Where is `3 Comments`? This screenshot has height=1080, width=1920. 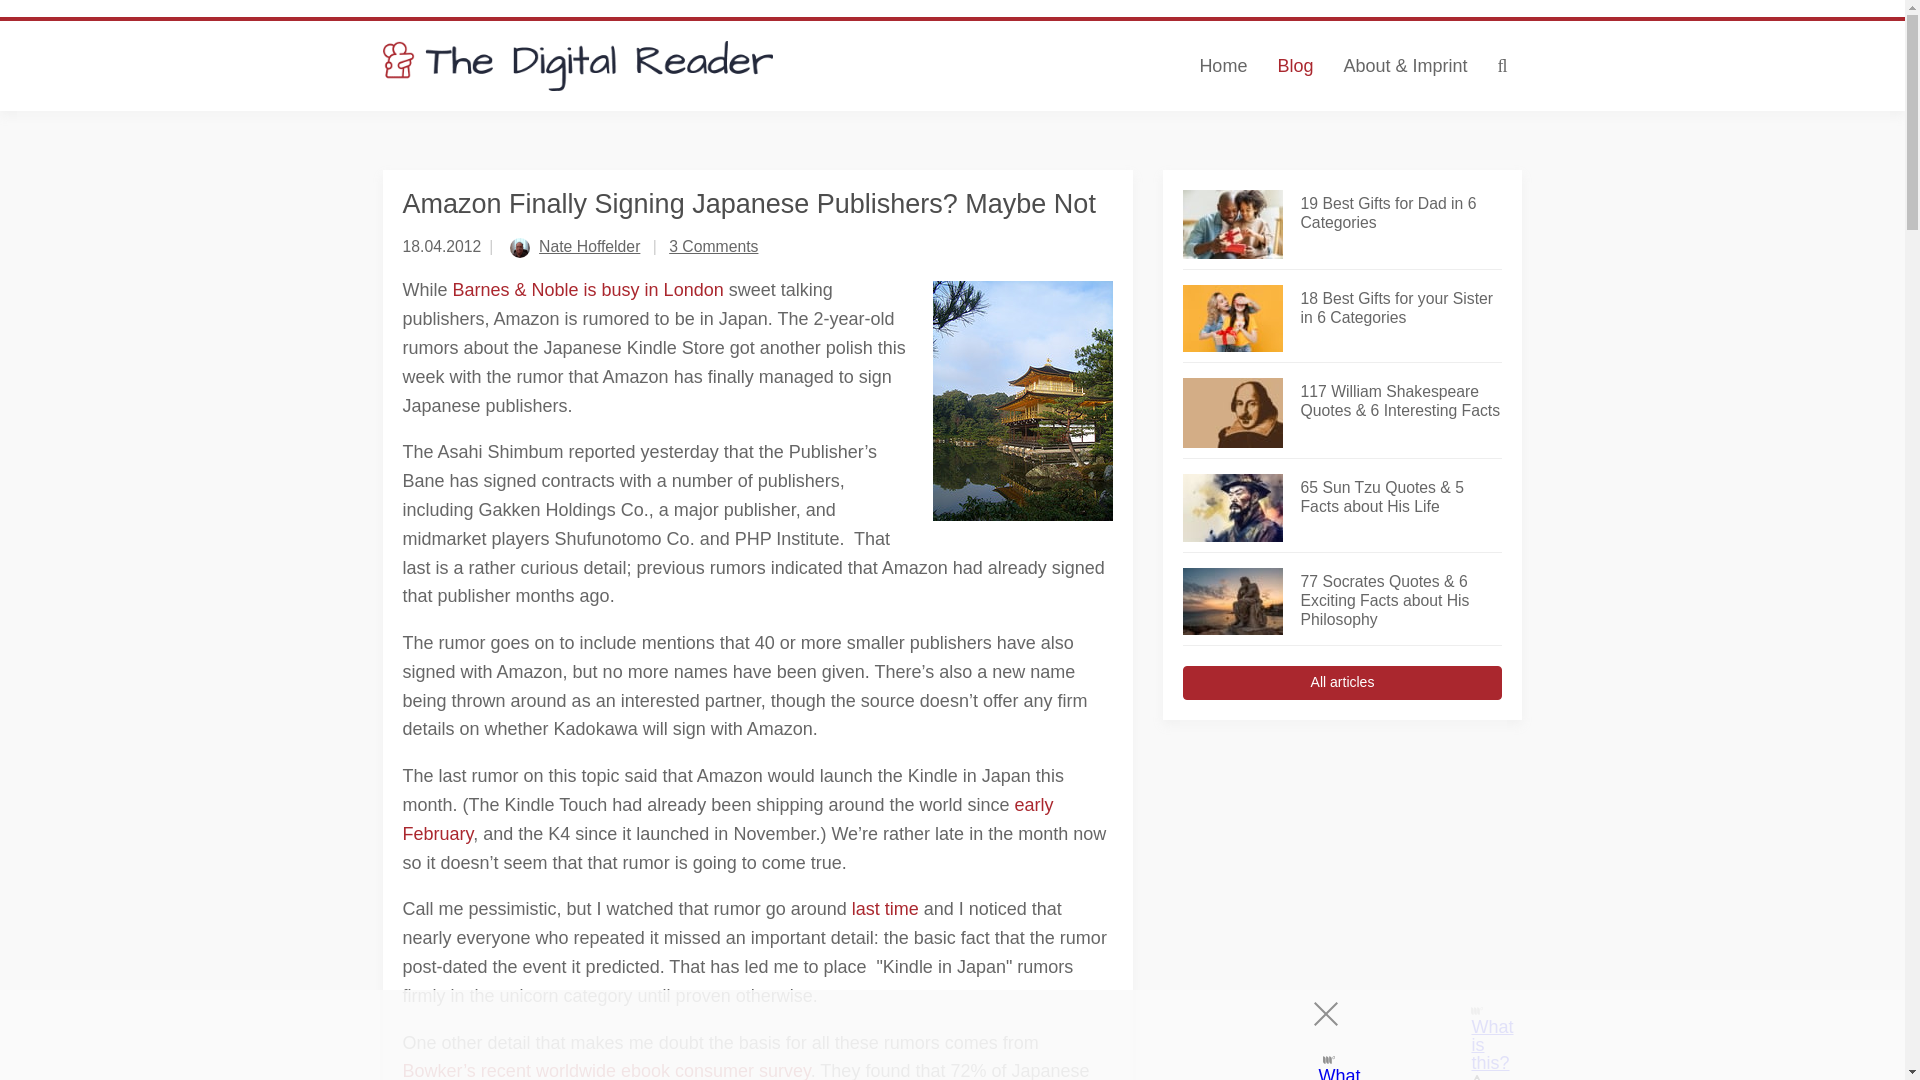 3 Comments is located at coordinates (713, 246).